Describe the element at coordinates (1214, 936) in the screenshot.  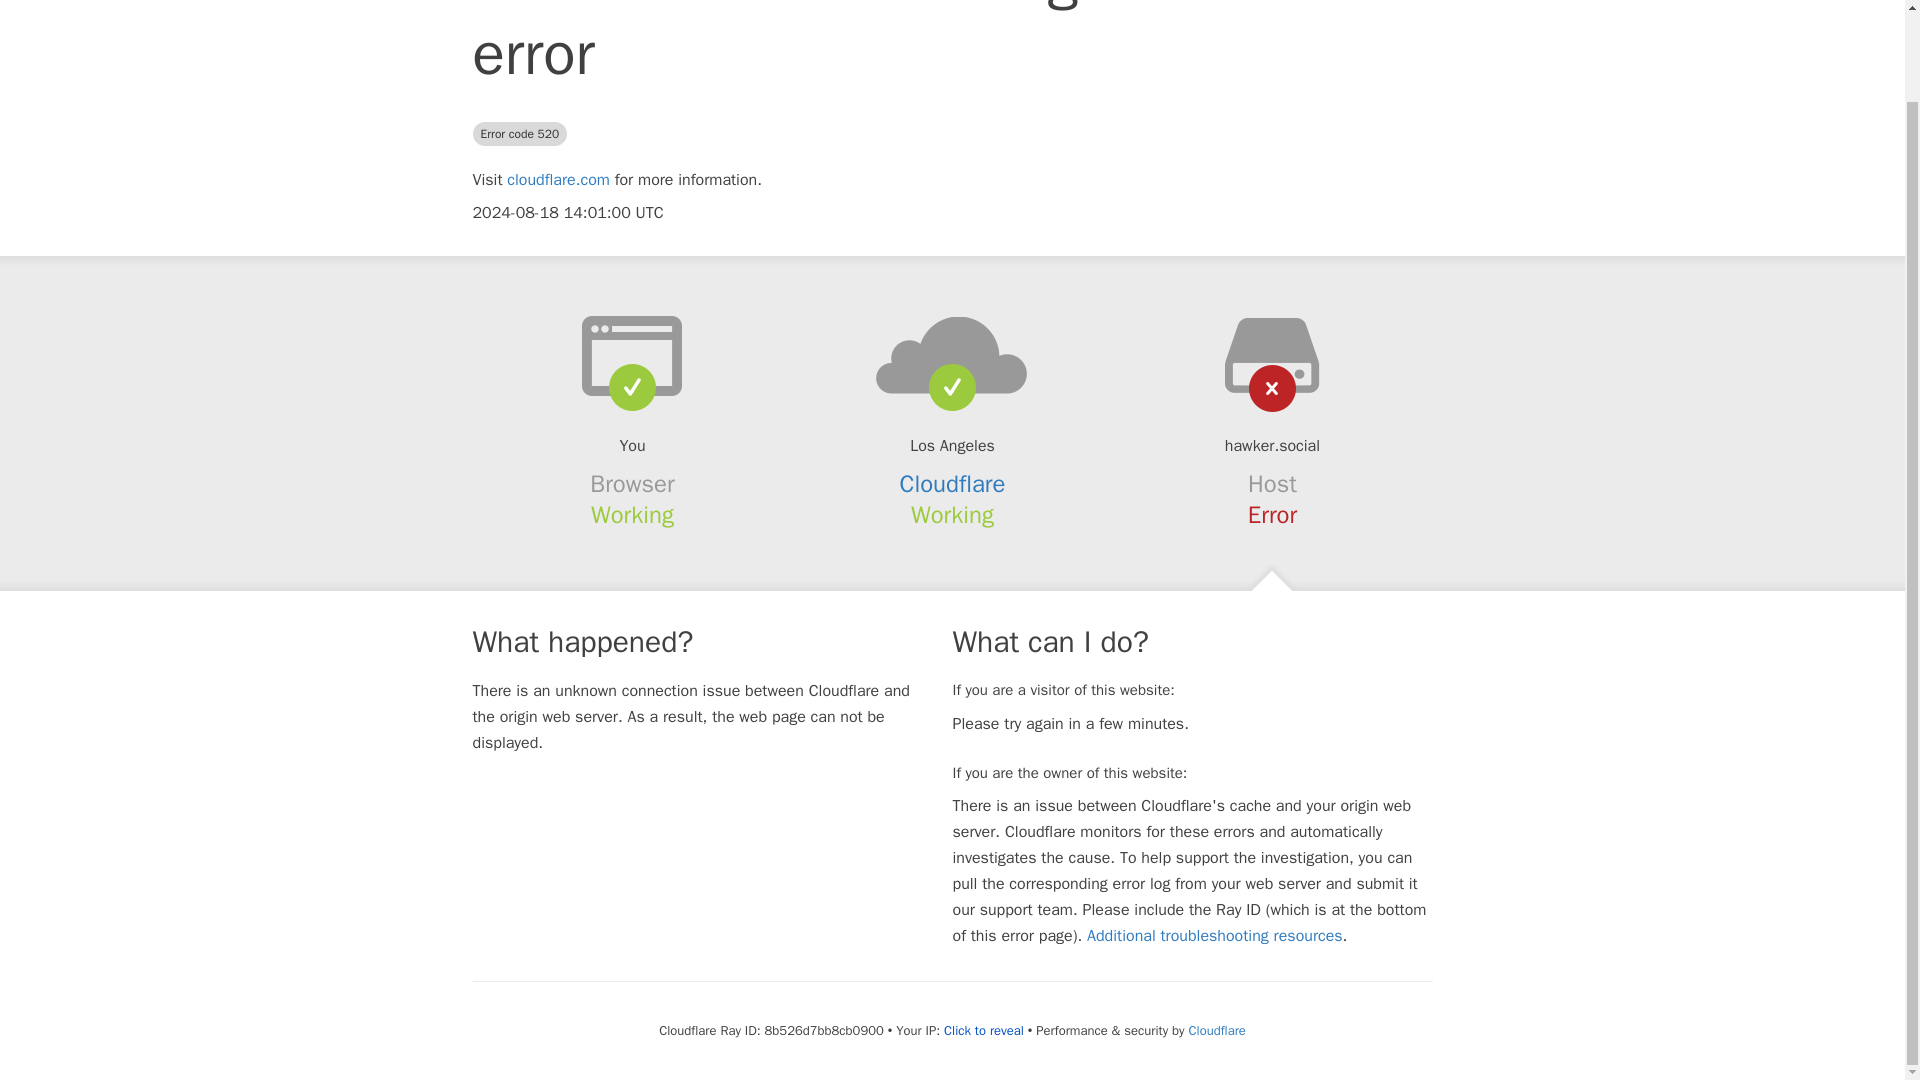
I see `Additional troubleshooting resources` at that location.